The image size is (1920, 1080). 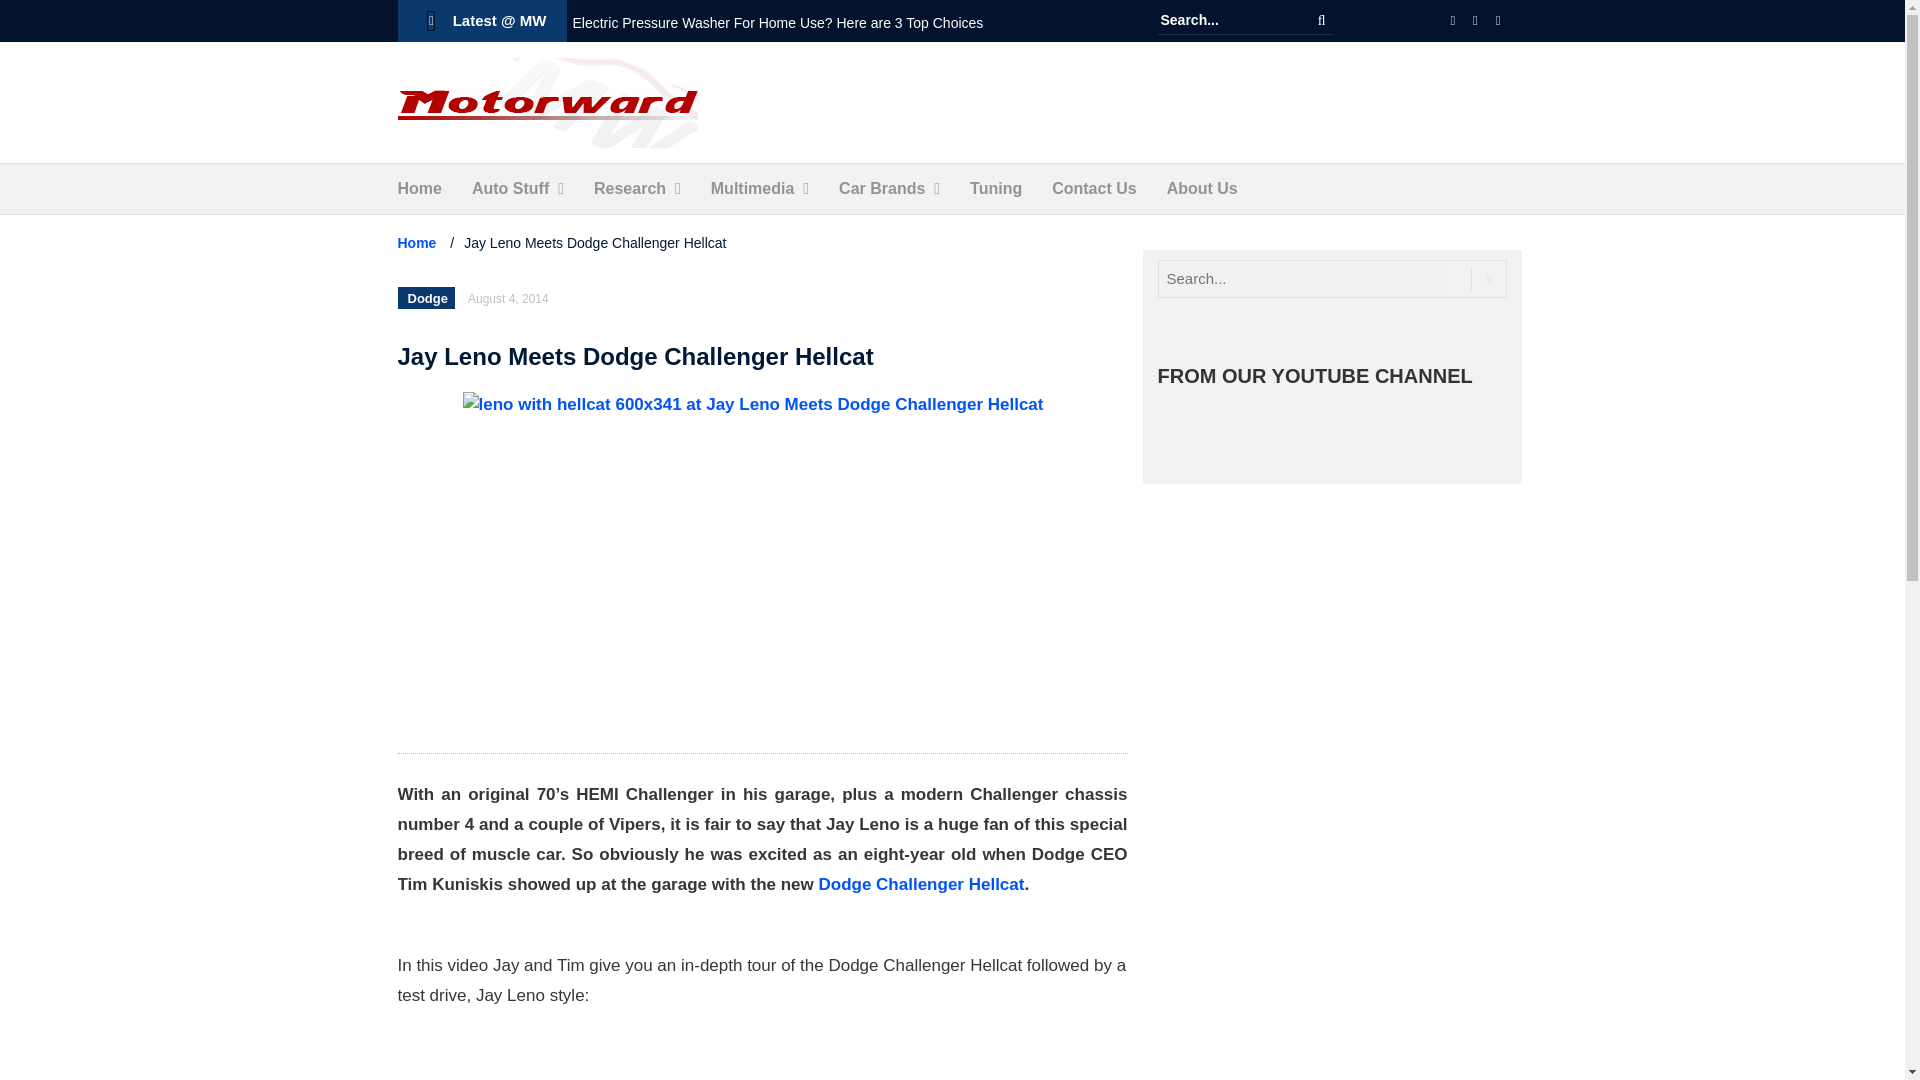 I want to click on Auto Stuff, so click(x=510, y=188).